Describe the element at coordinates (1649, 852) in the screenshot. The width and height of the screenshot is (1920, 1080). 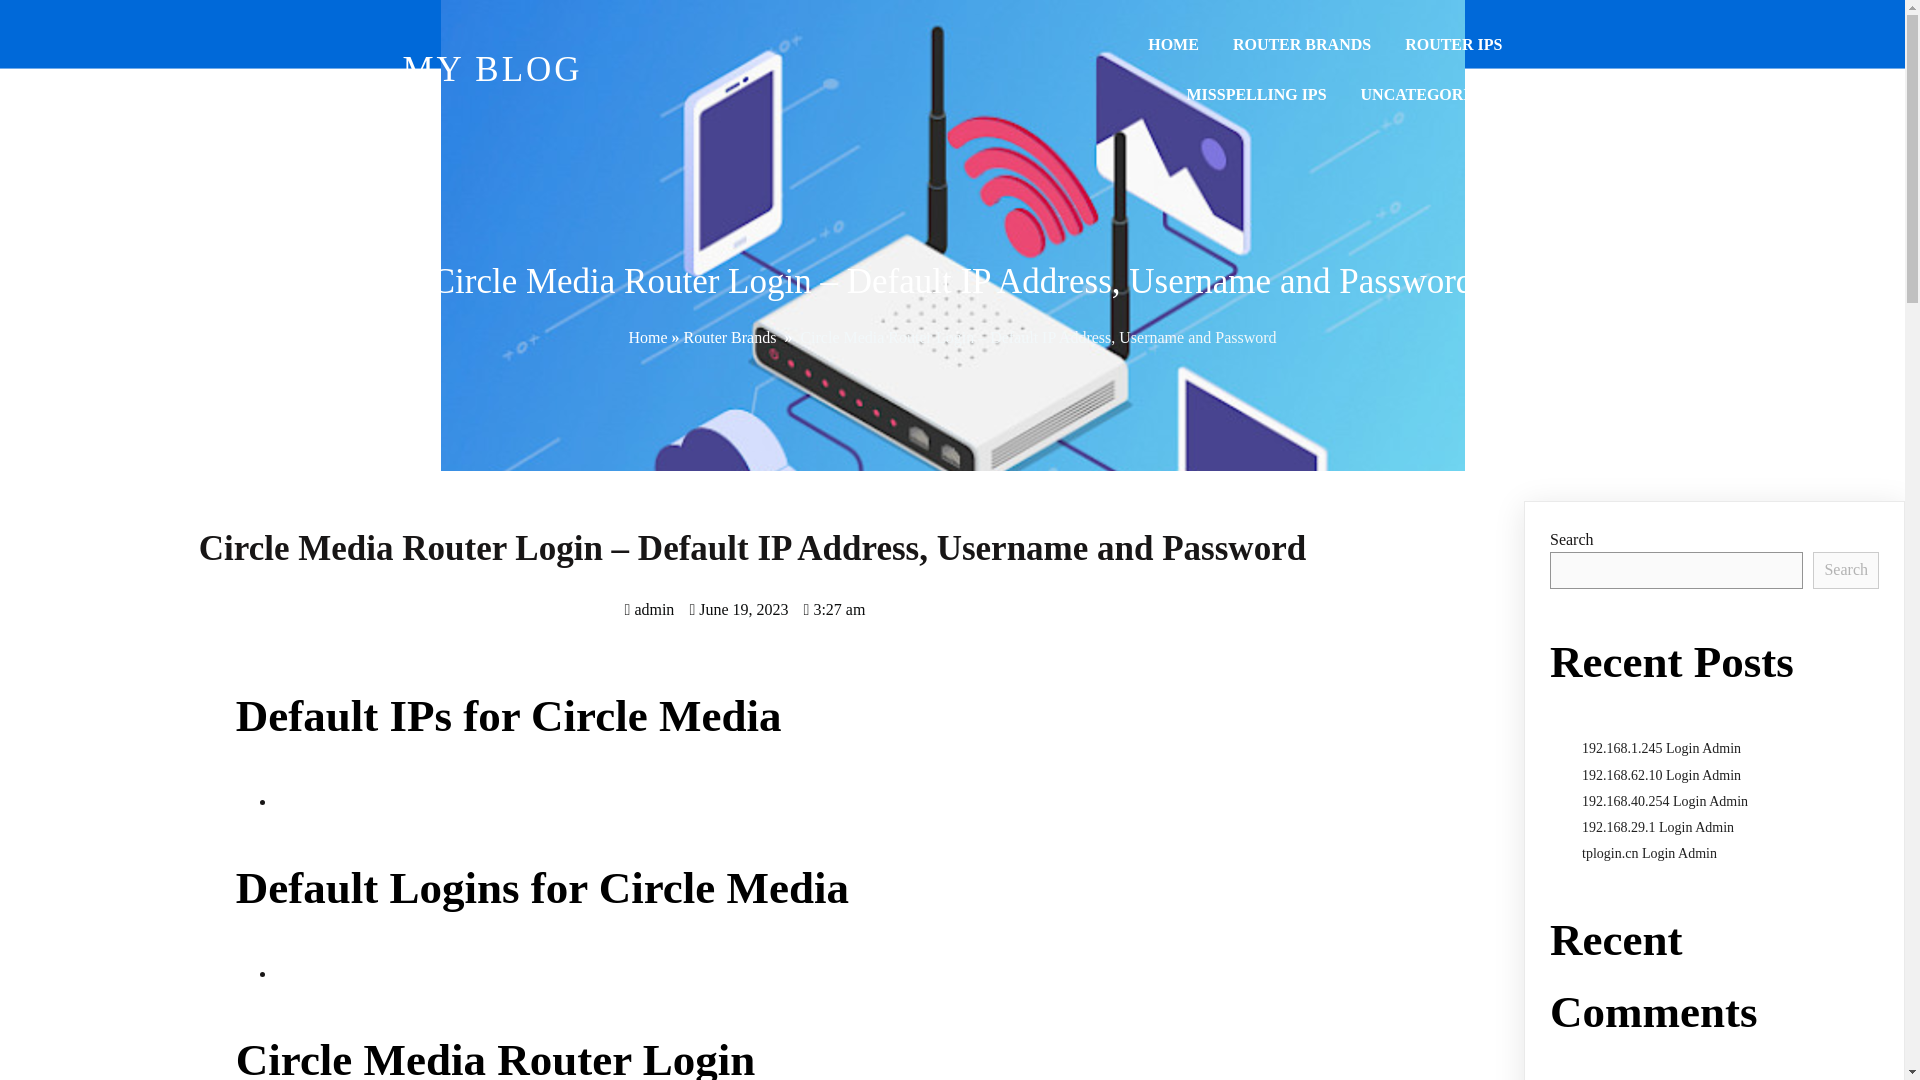
I see `tplogin.cn Login Admin` at that location.